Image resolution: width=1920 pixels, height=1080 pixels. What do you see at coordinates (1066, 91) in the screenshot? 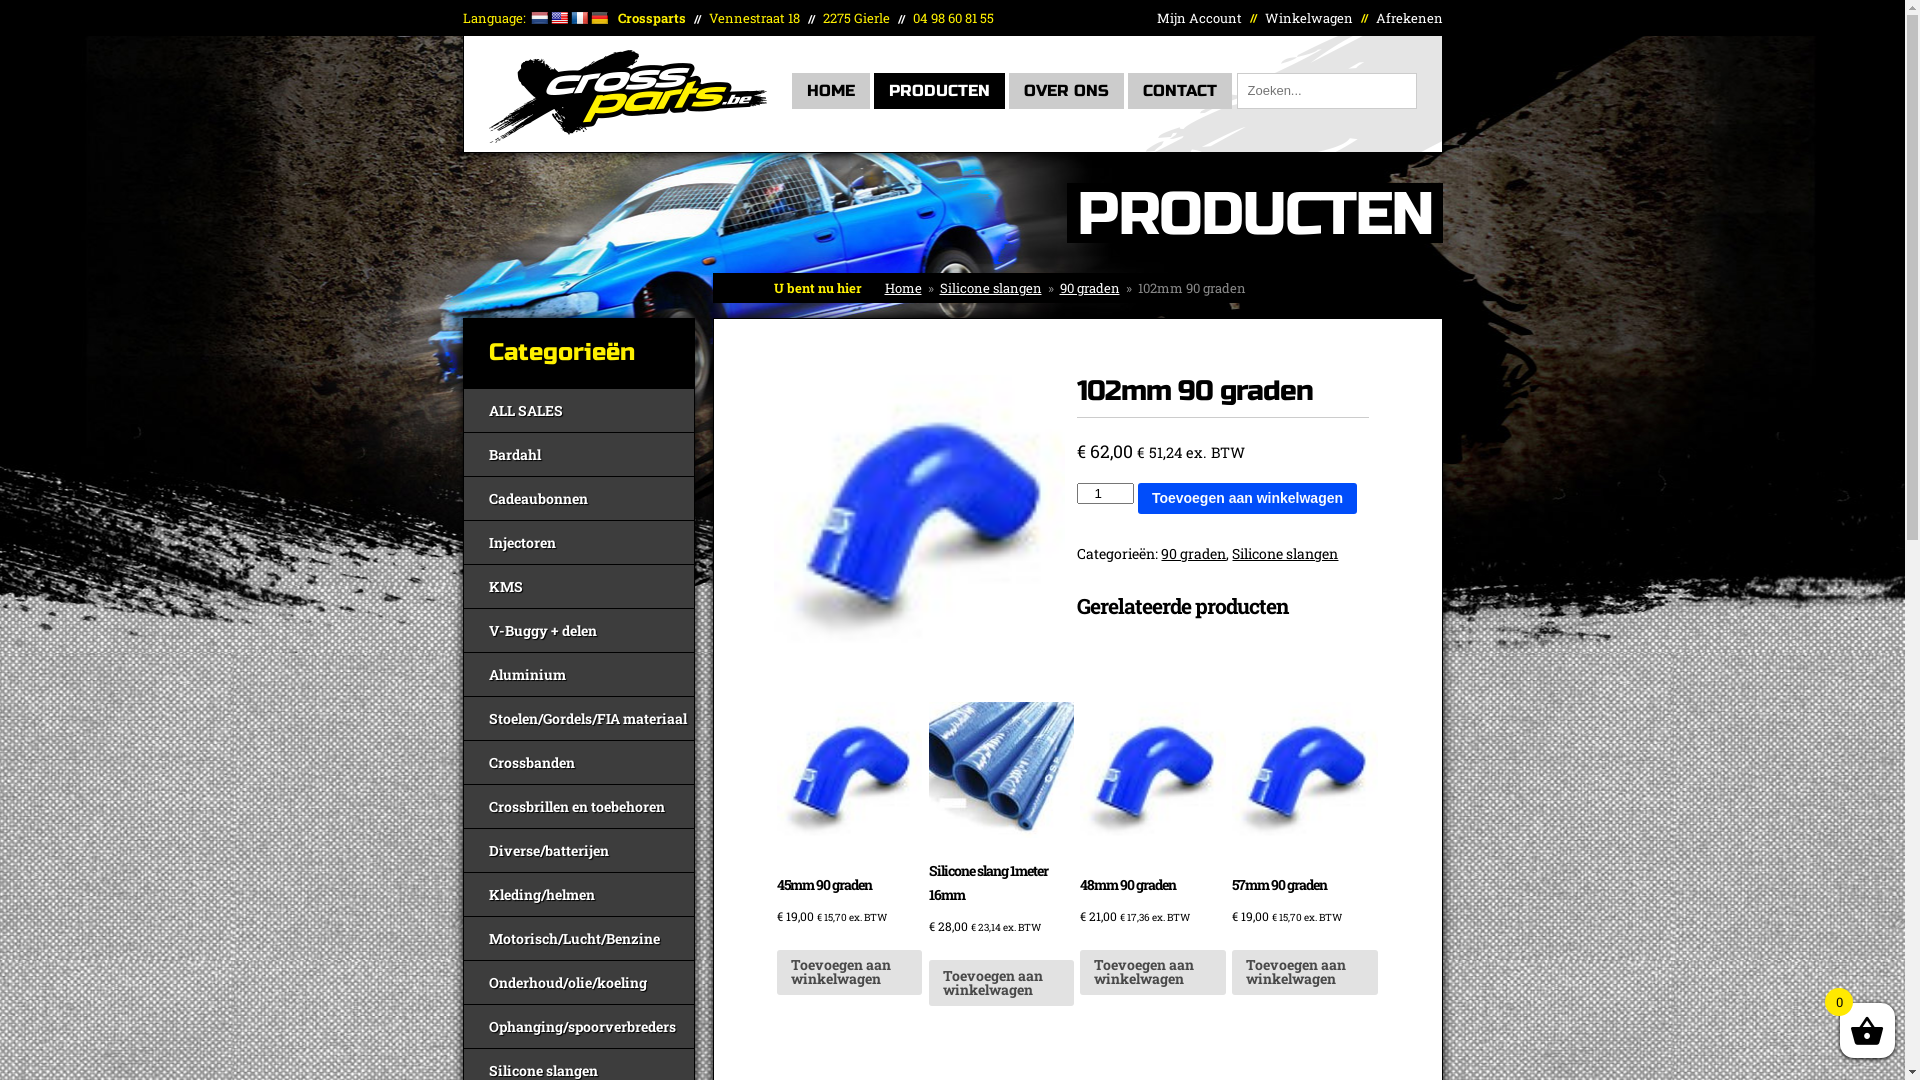
I see `OVER ONS` at bounding box center [1066, 91].